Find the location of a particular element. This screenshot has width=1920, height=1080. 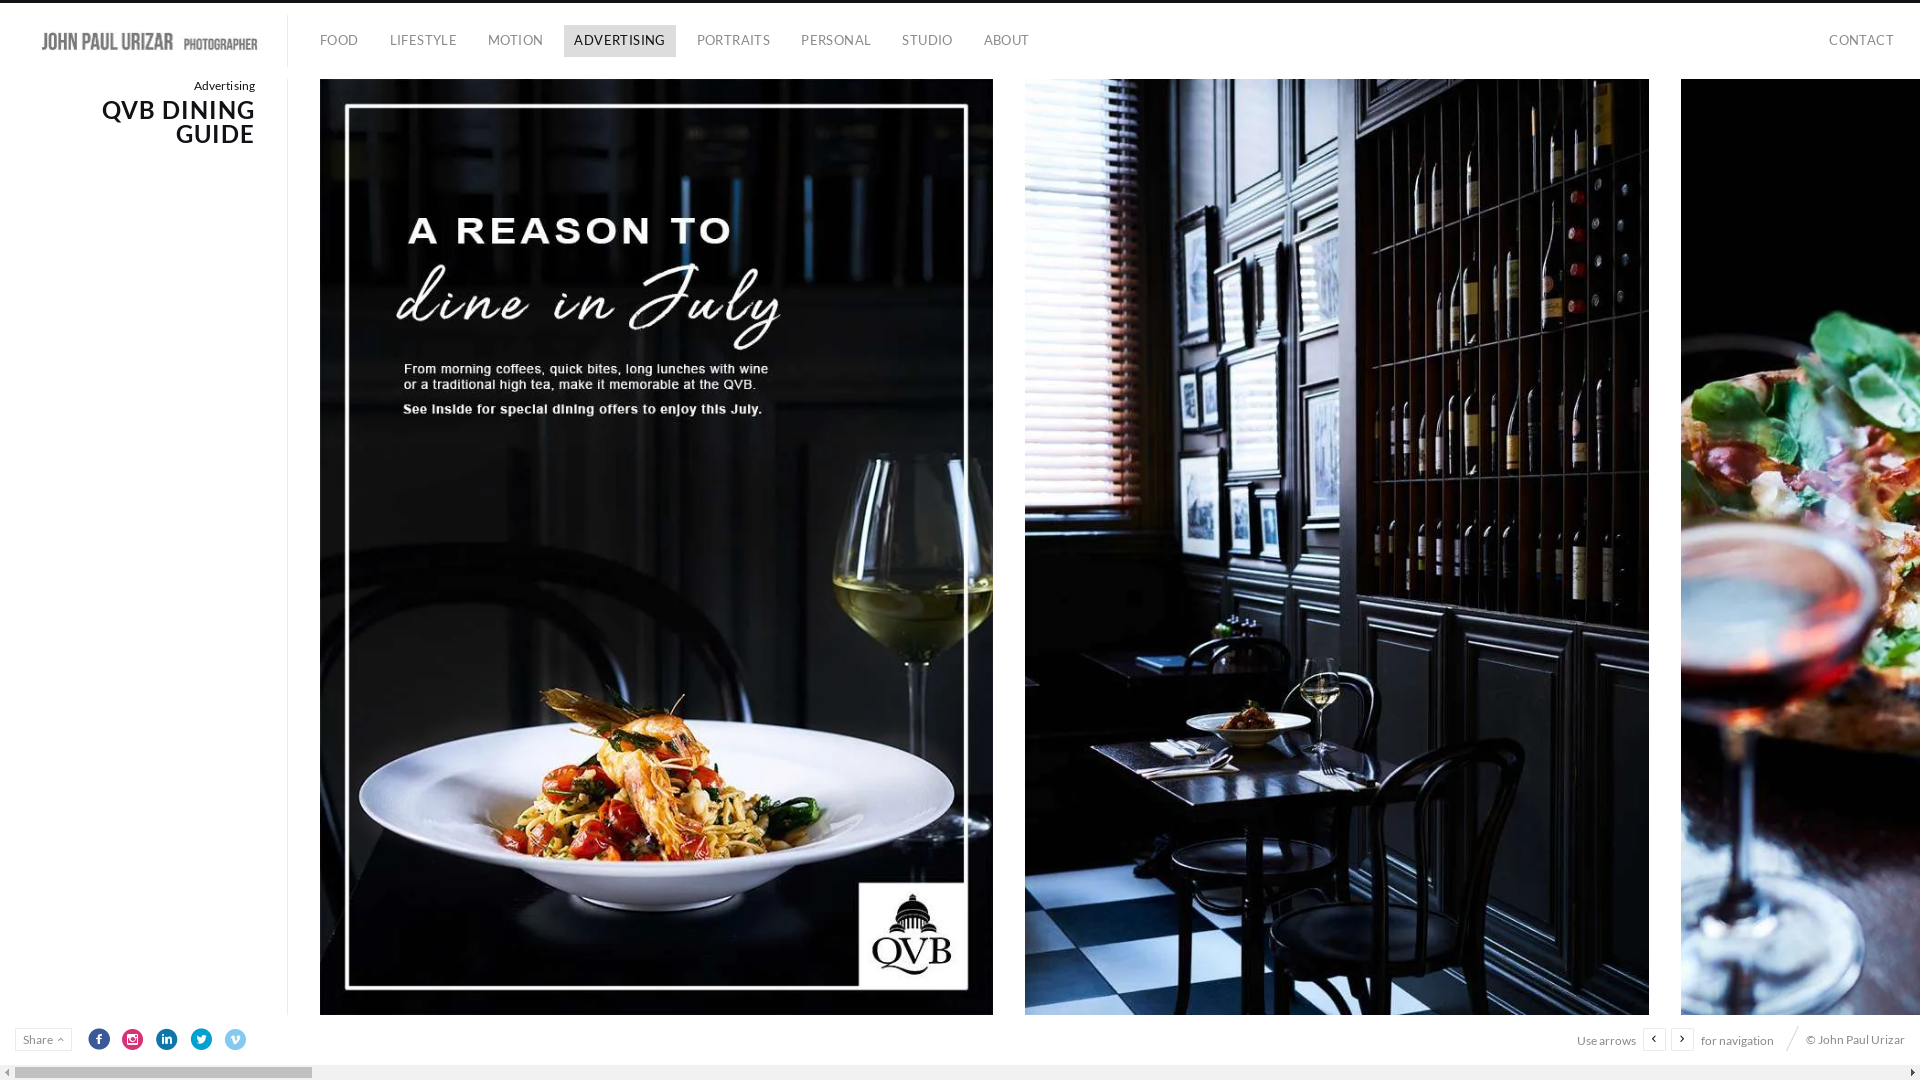

John Paul Urizar Photographer is located at coordinates (152, 41).